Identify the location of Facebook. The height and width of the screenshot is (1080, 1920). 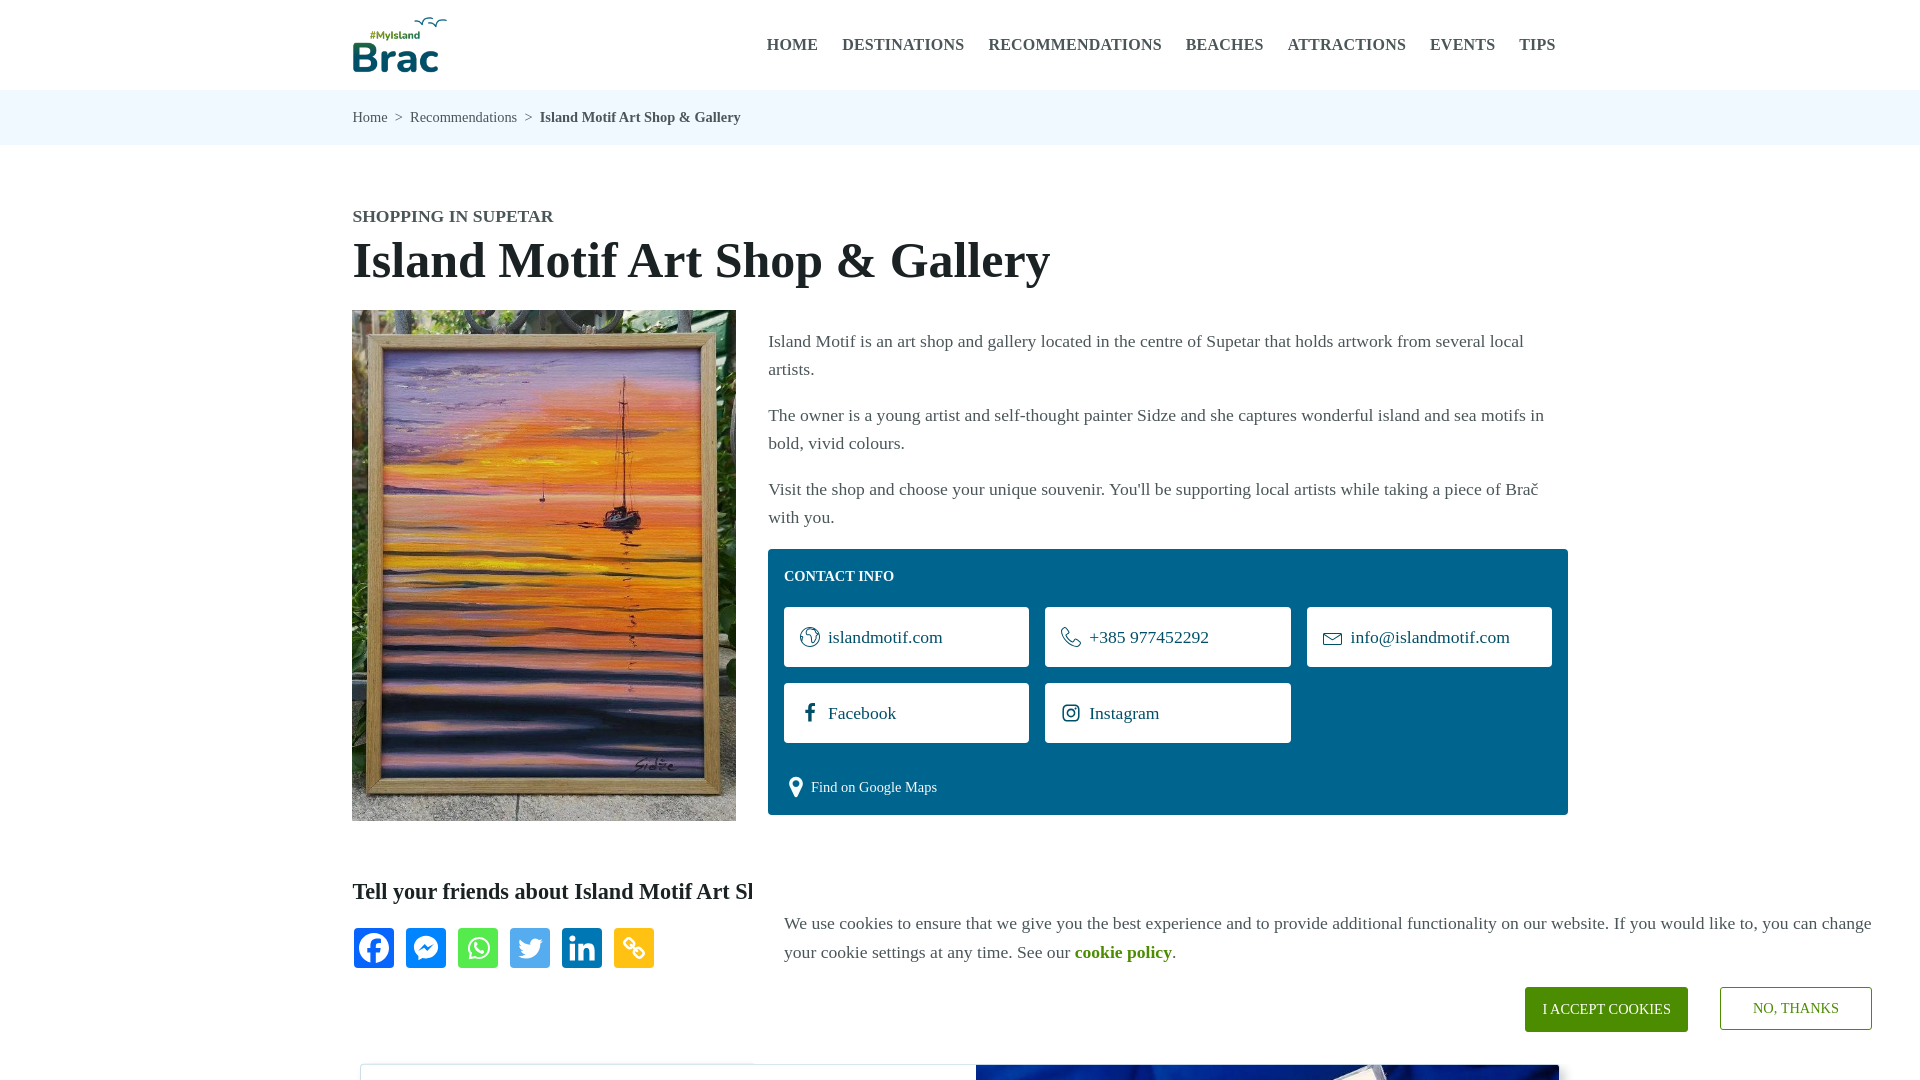
(906, 712).